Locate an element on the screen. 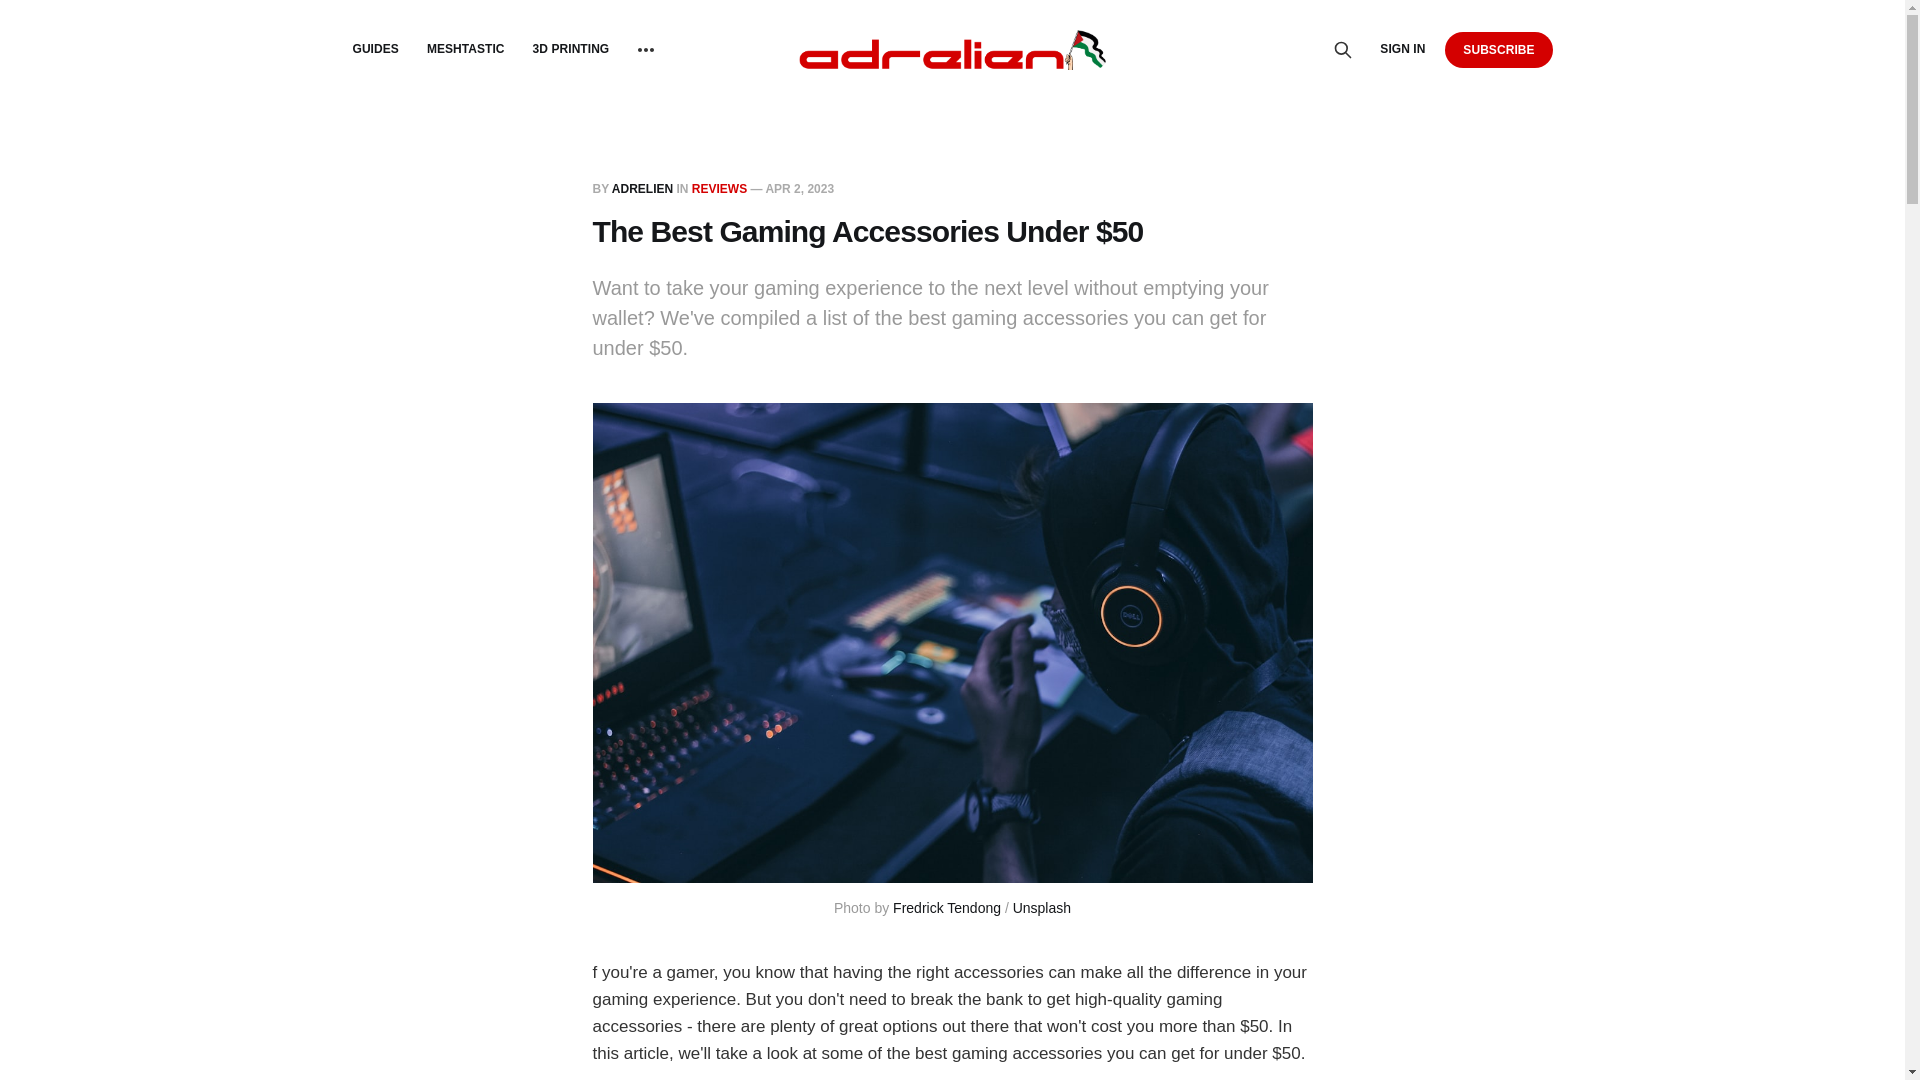  ADRELIEN is located at coordinates (642, 188).